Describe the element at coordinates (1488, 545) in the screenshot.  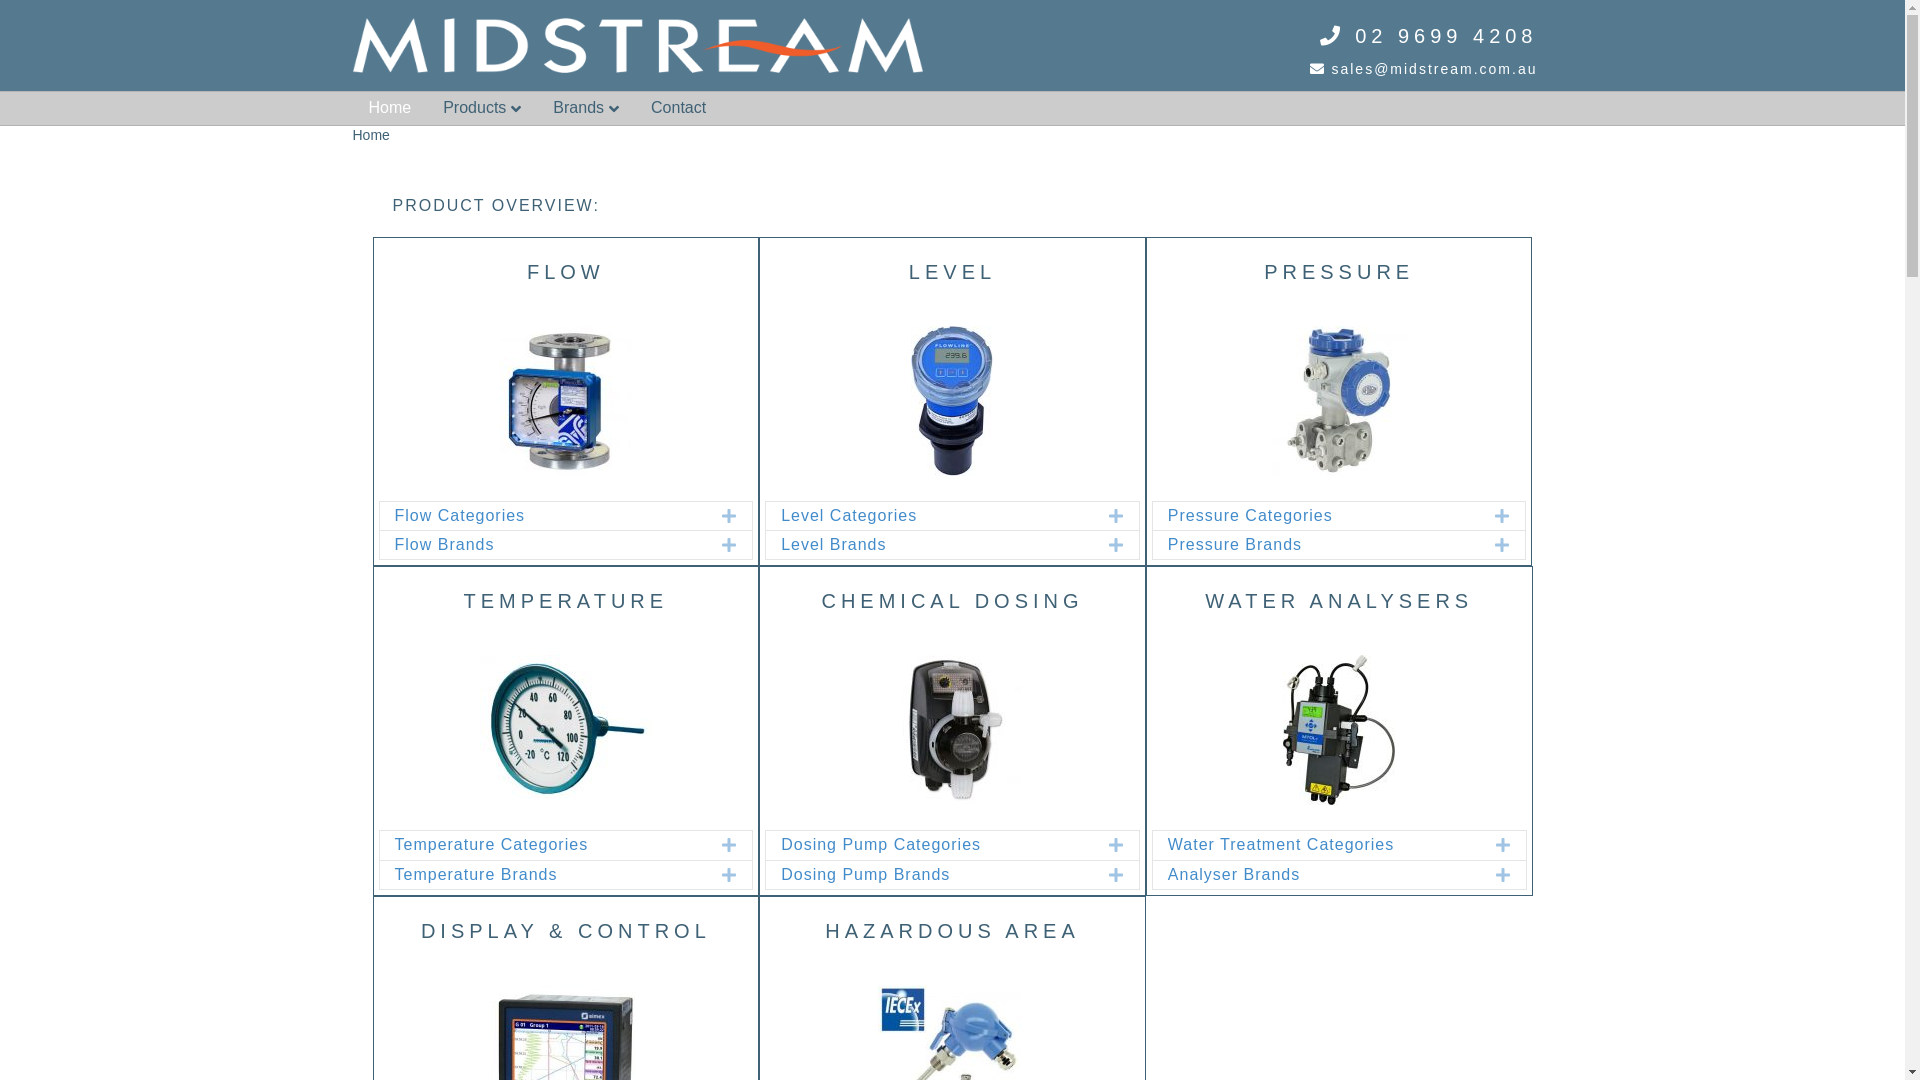
I see `Expand` at that location.